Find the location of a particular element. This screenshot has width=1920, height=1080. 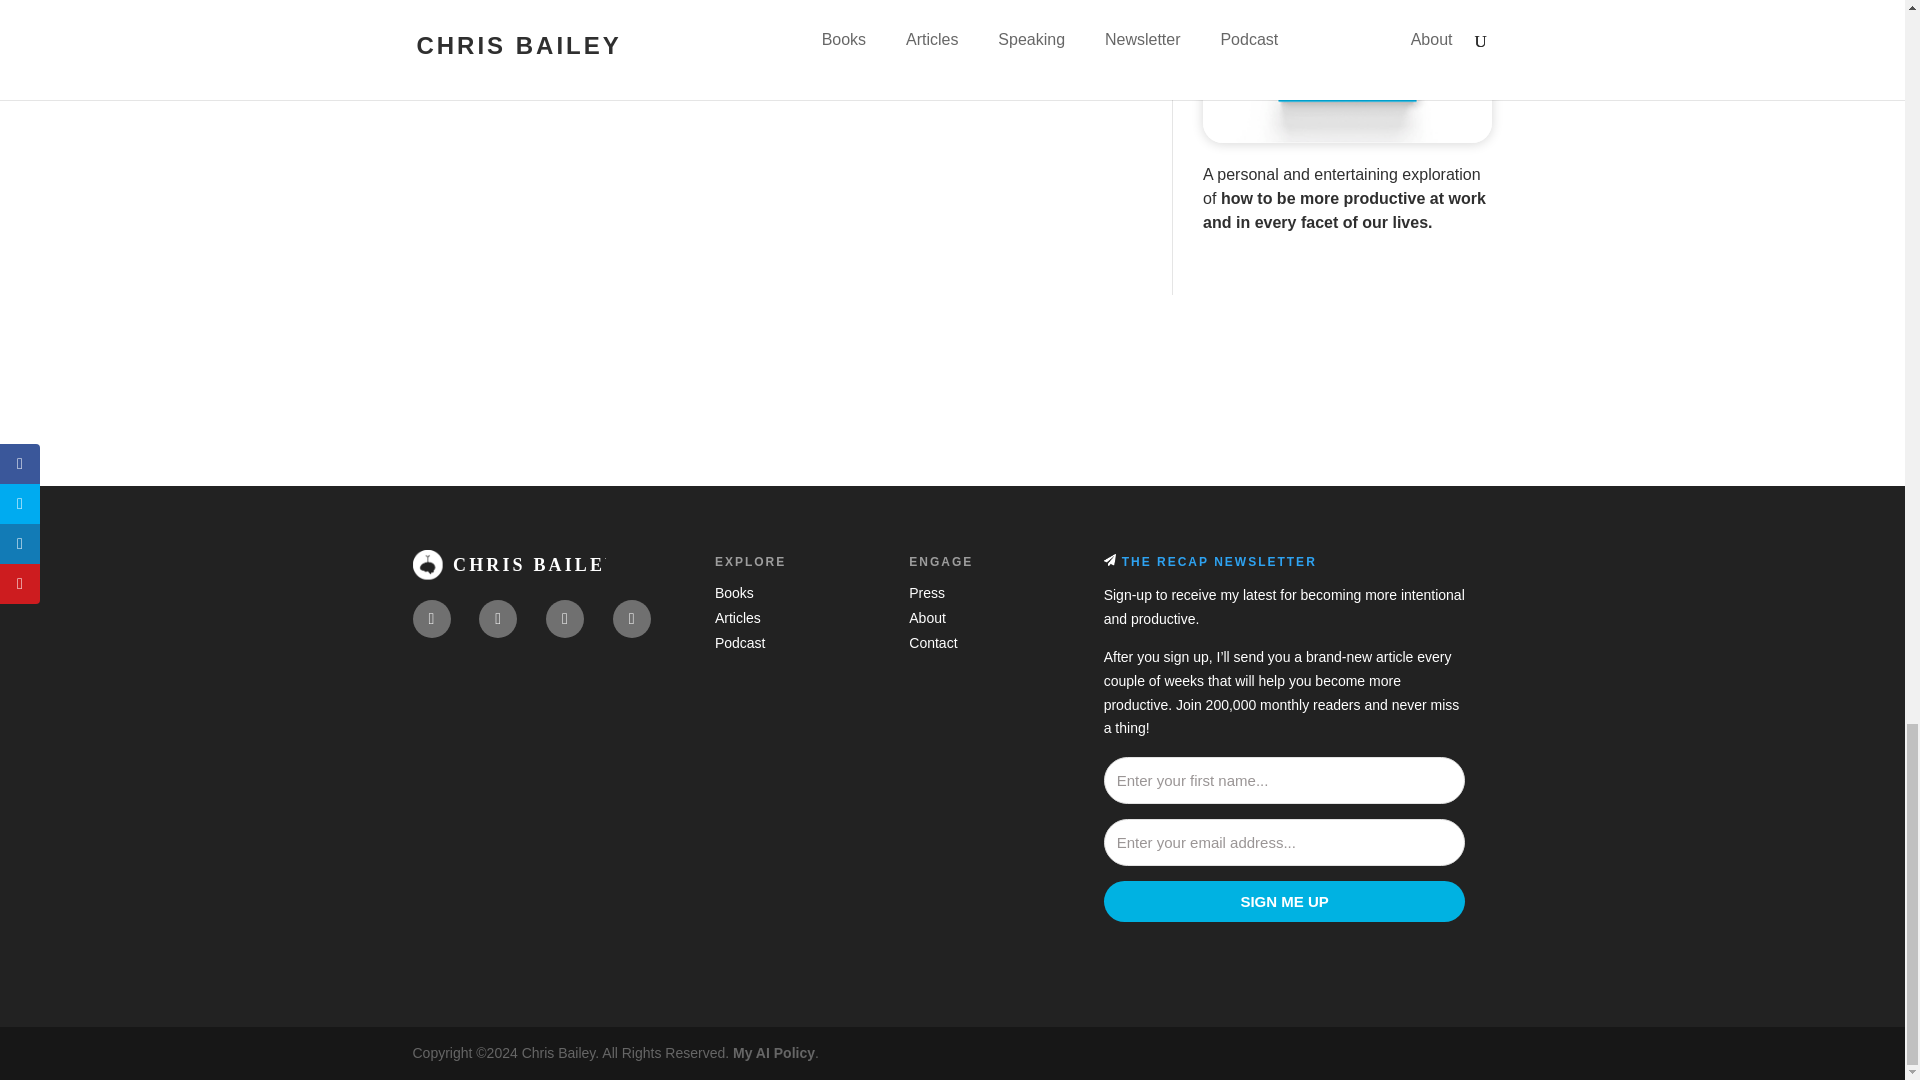

Books is located at coordinates (734, 592).